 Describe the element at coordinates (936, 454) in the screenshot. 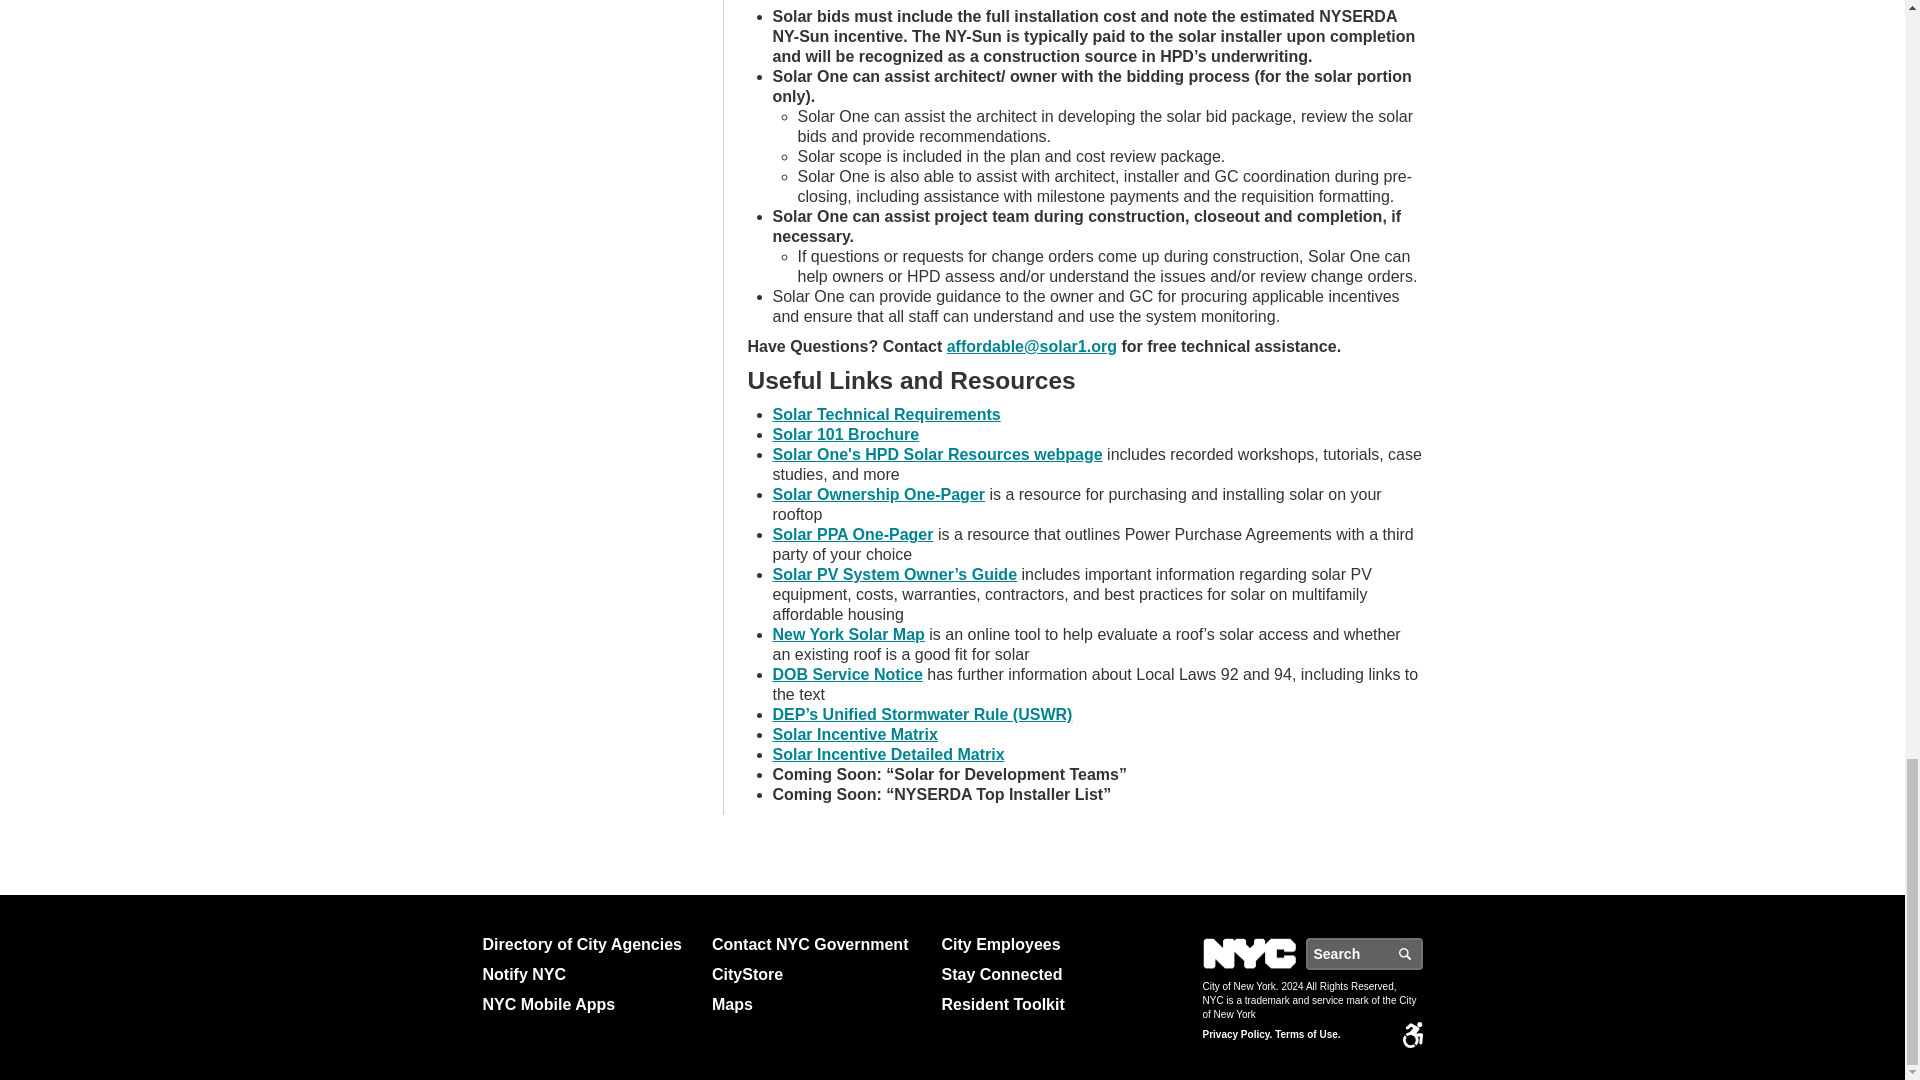

I see `Solar One's HPD Solar Resources webpage` at that location.